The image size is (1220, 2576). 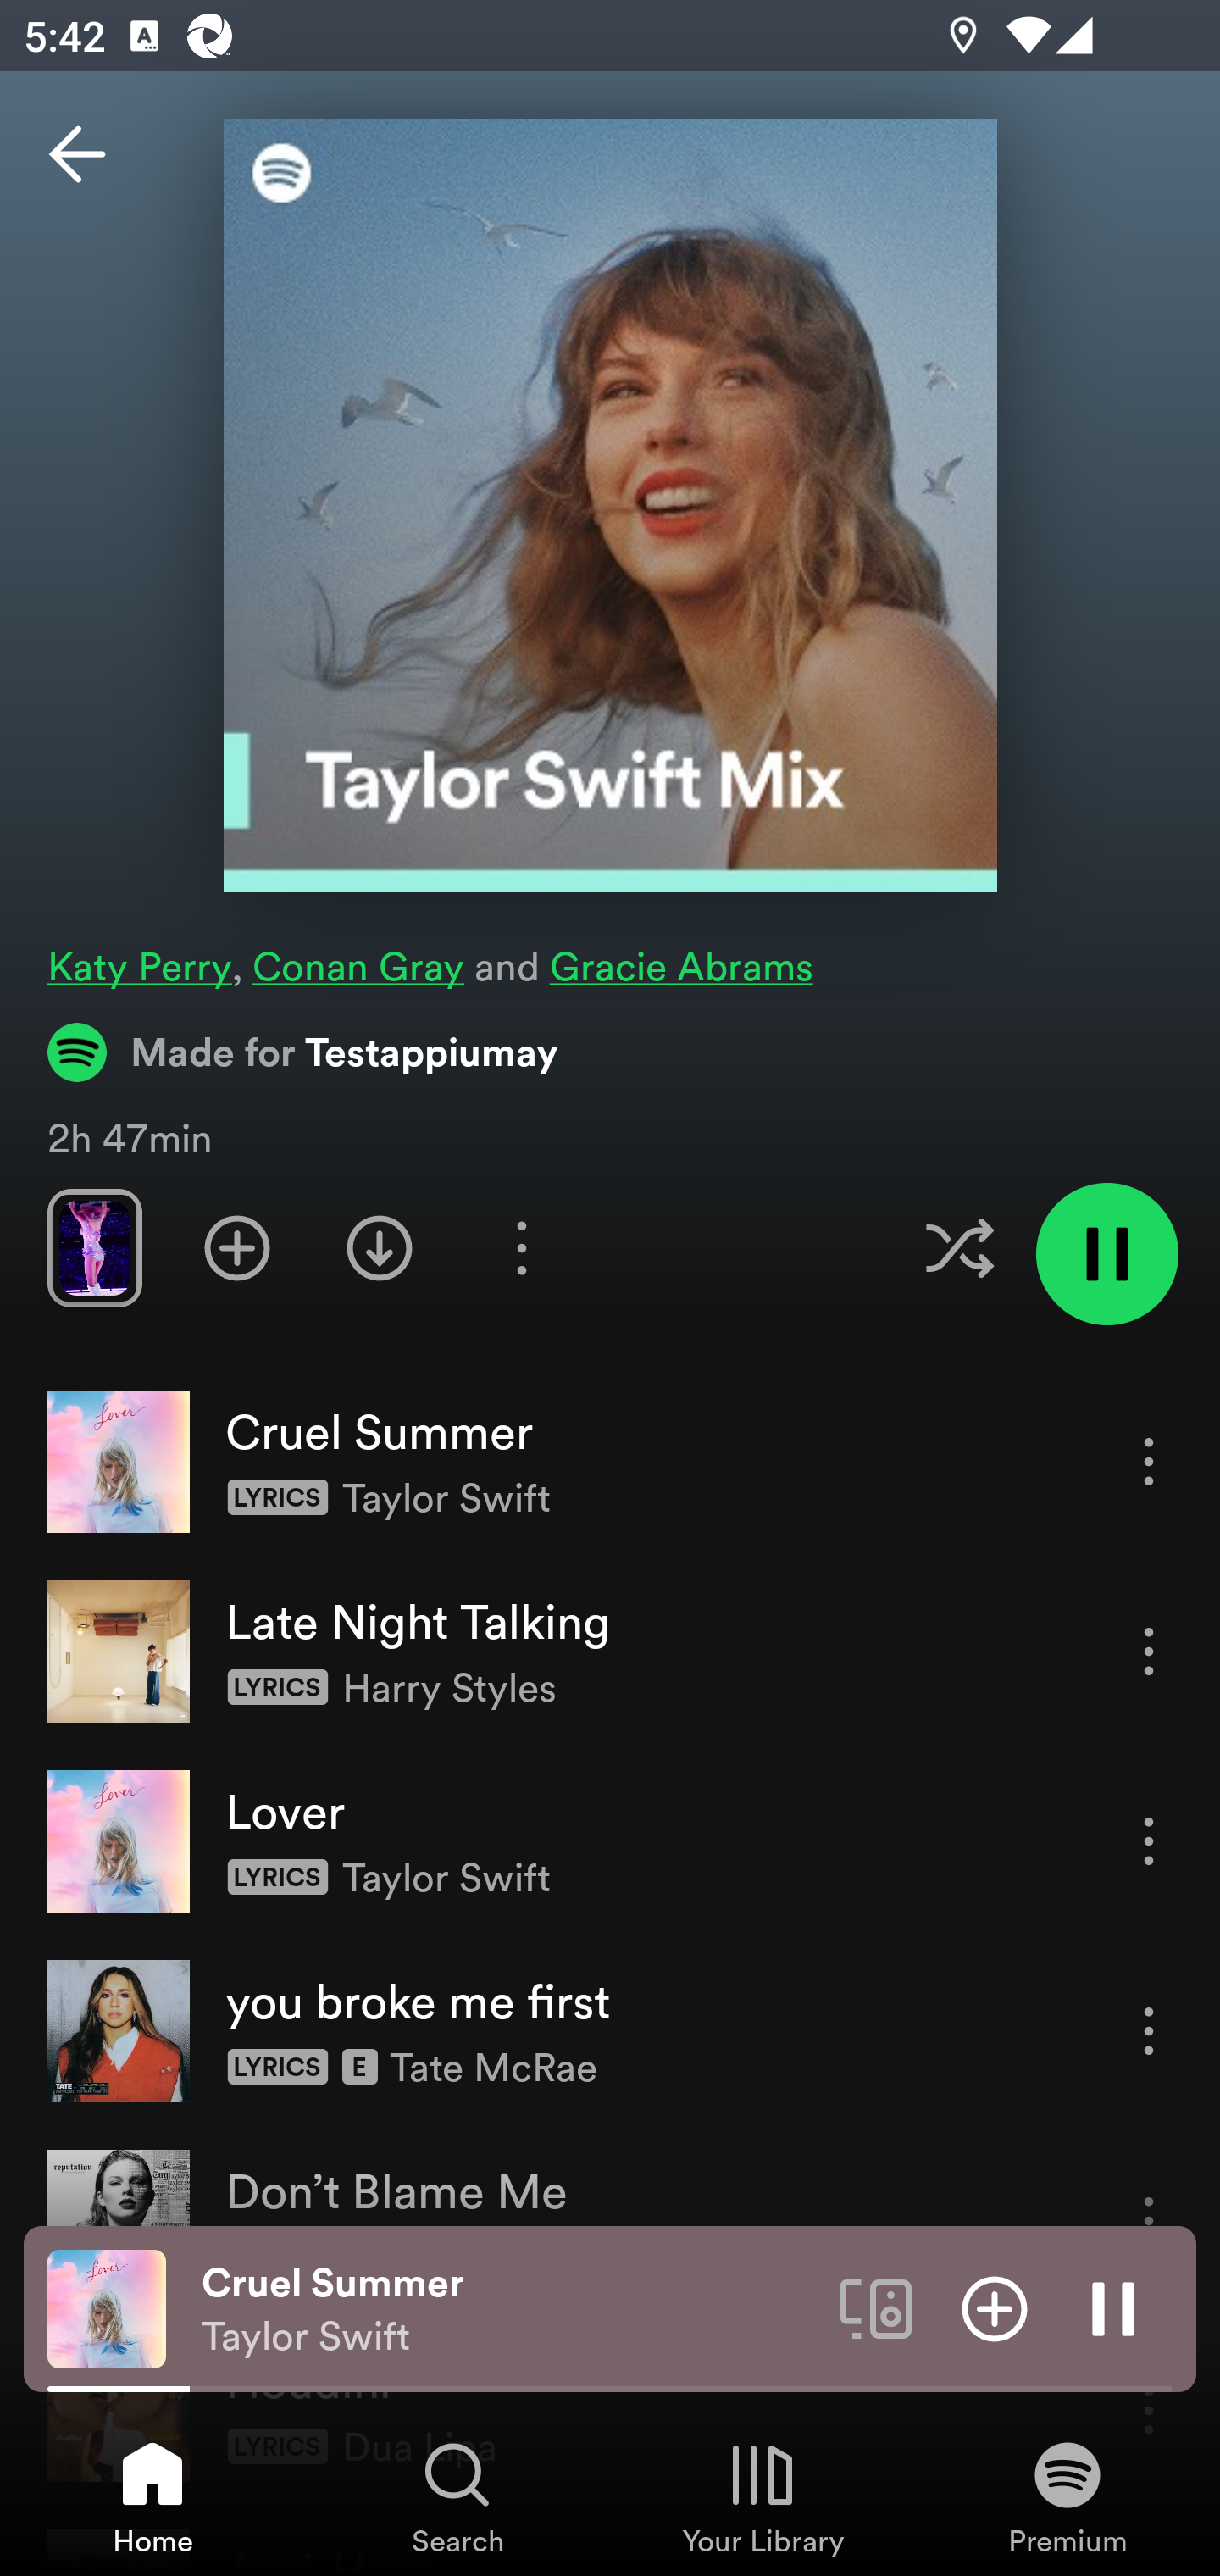 I want to click on The cover art of the currently playing track, so click(x=107, y=2307).